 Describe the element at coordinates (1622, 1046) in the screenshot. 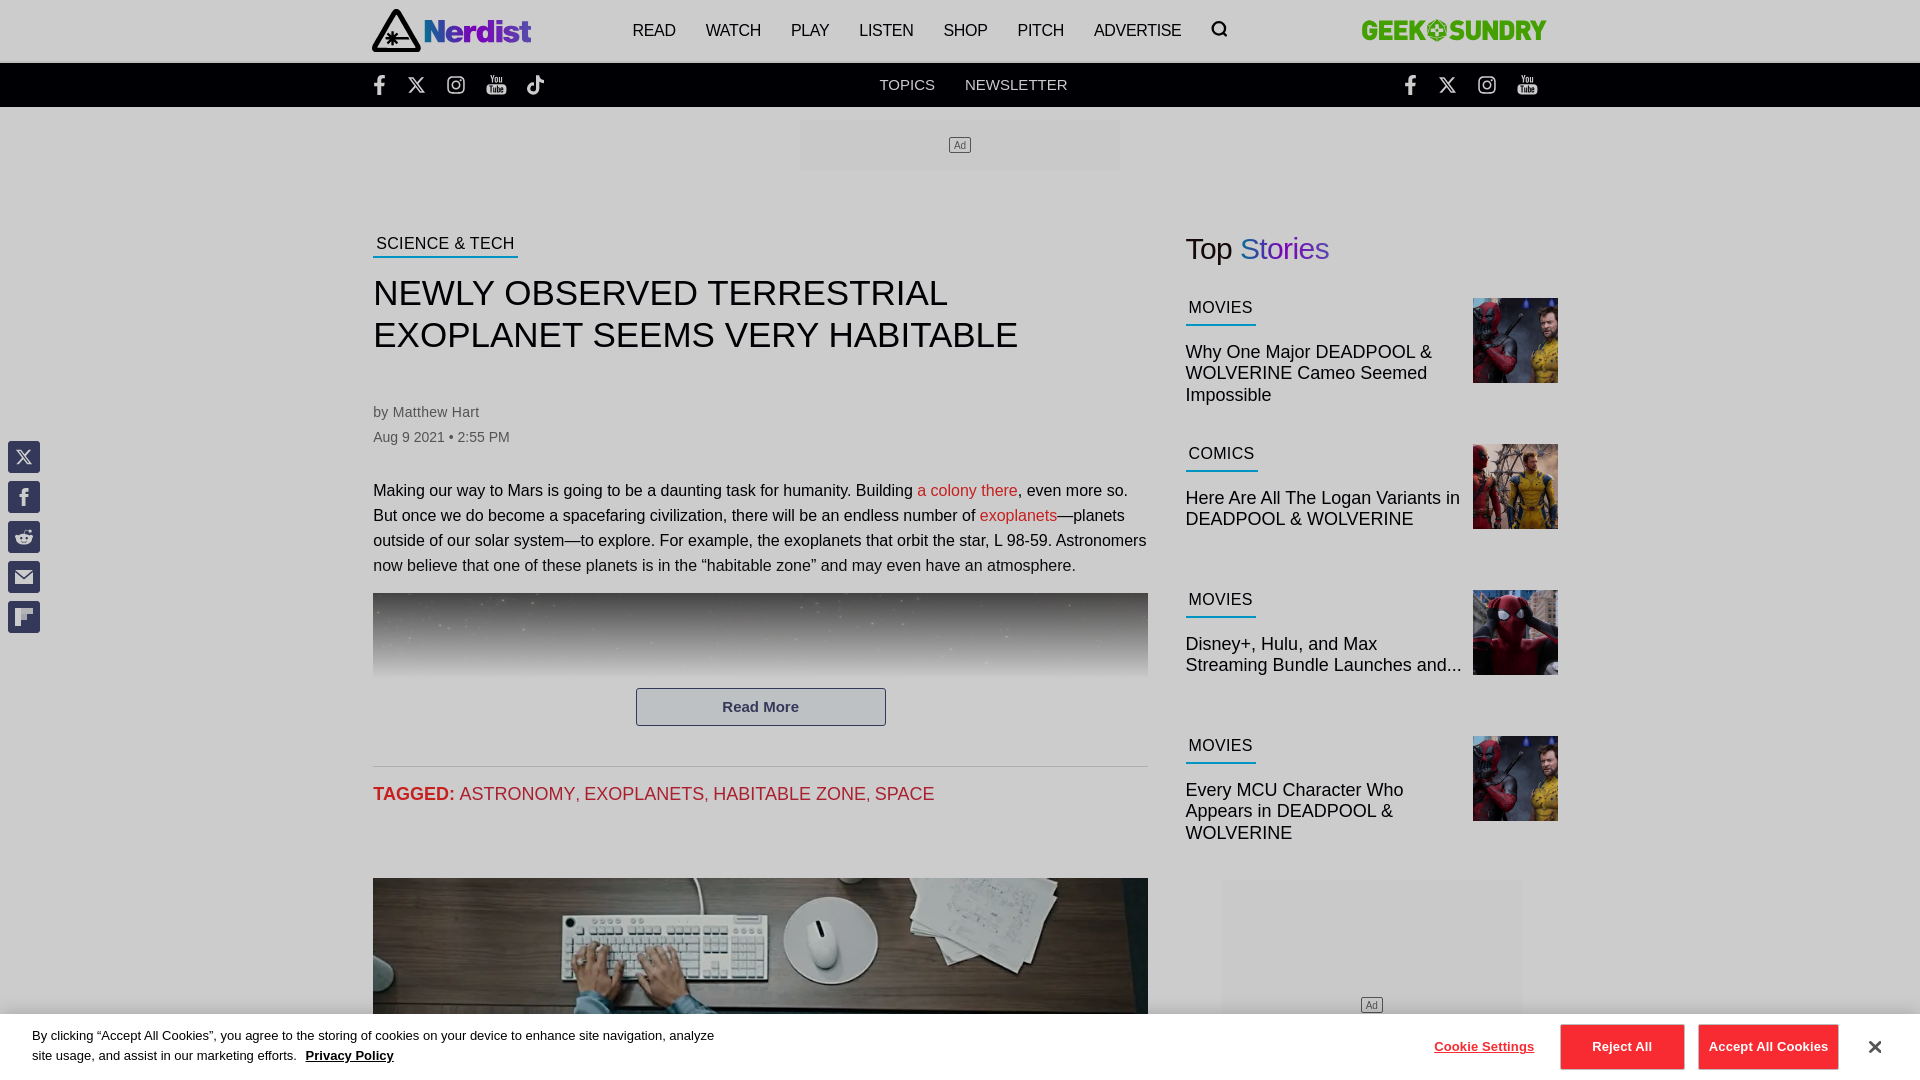

I see `Reject All` at that location.